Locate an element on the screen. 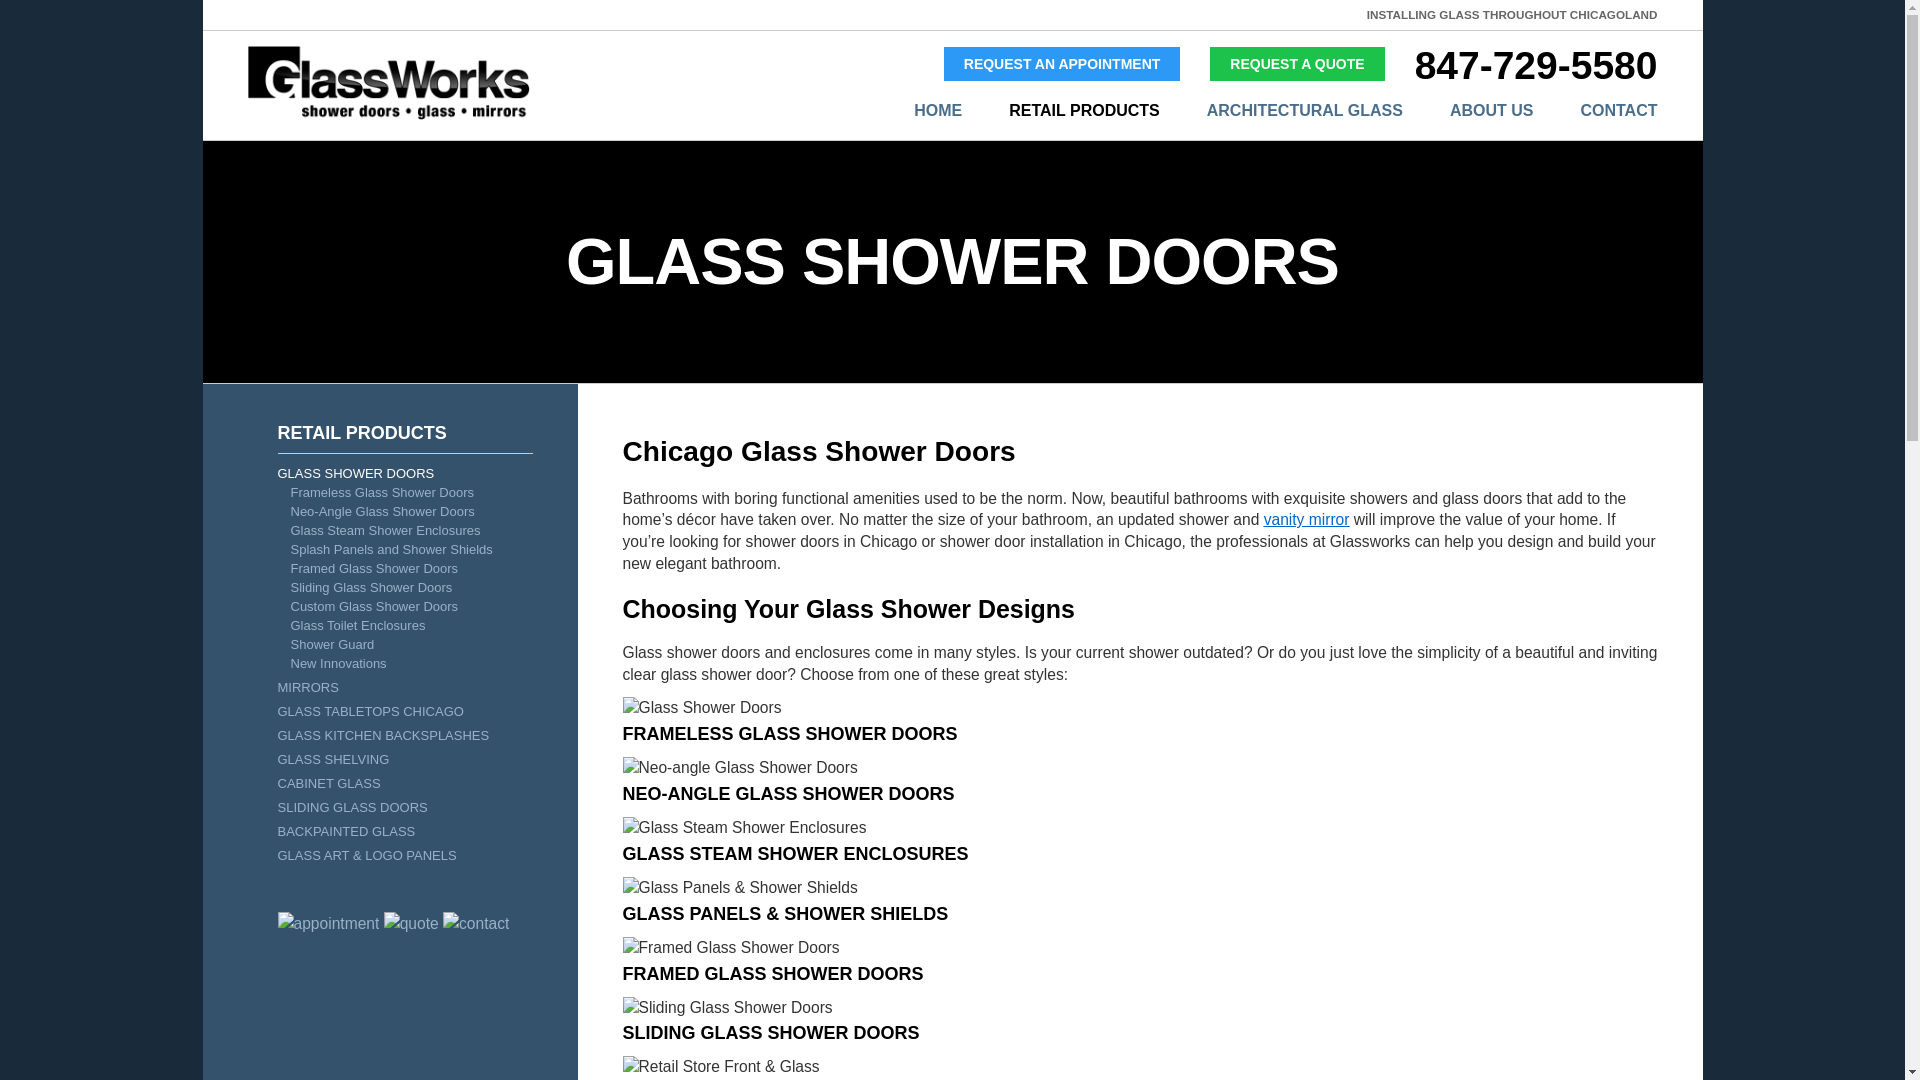  REQUEST A QUOTE is located at coordinates (1296, 64).